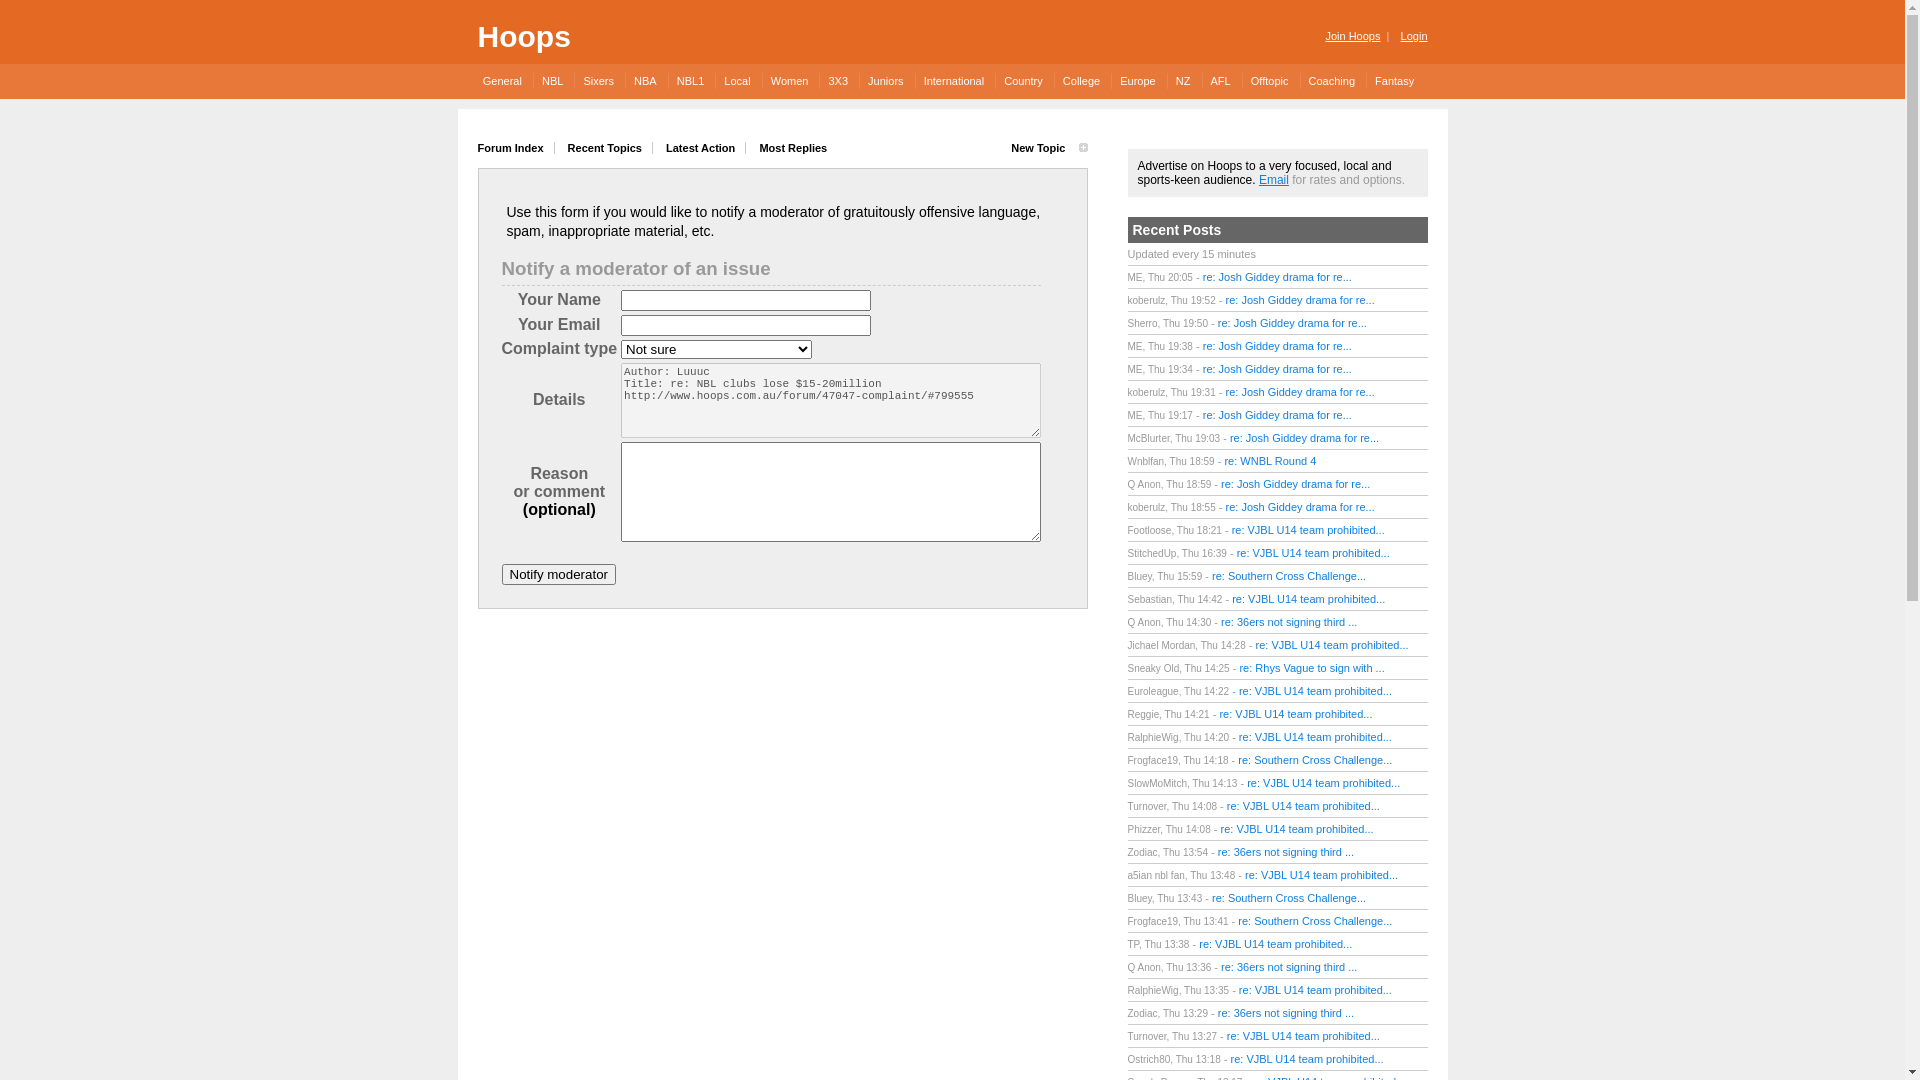 This screenshot has height=1080, width=1920. Describe the element at coordinates (1394, 81) in the screenshot. I see `Fantasy` at that location.